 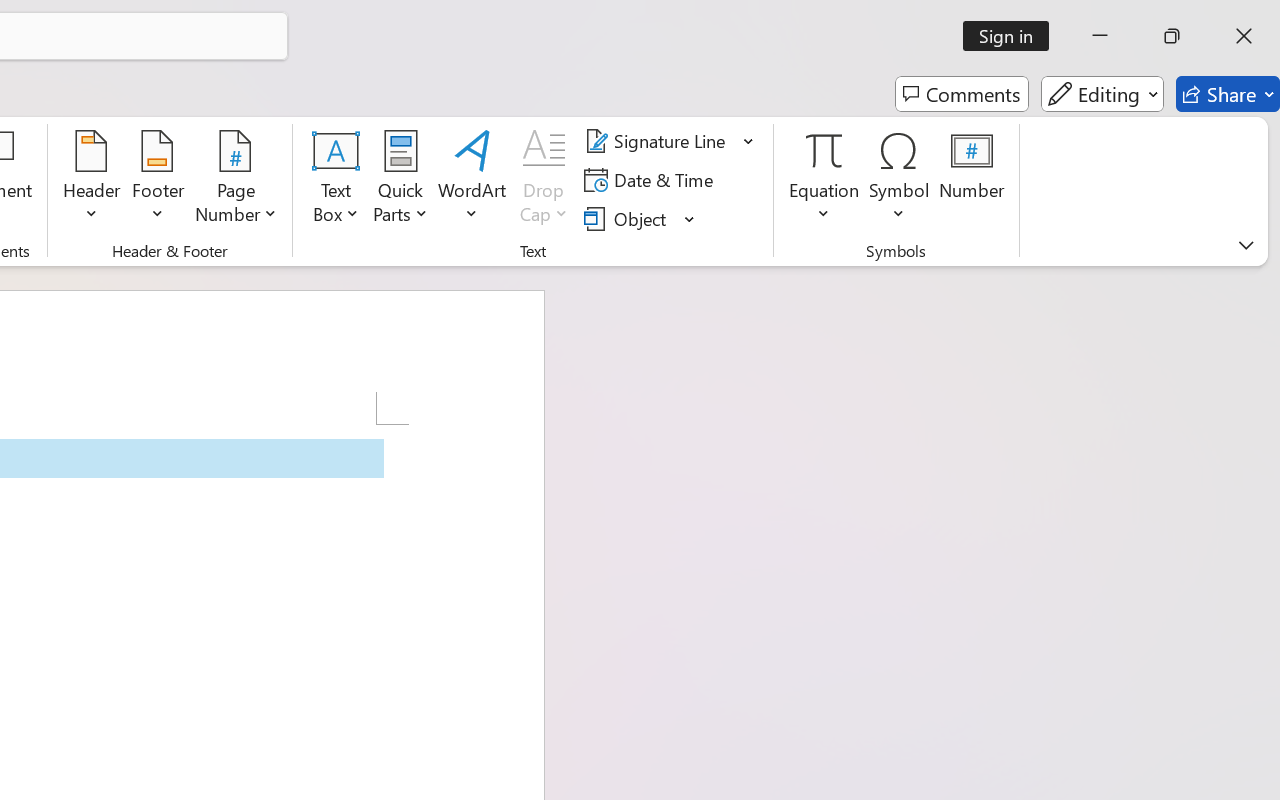 What do you see at coordinates (824, 180) in the screenshot?
I see `Equation` at bounding box center [824, 180].